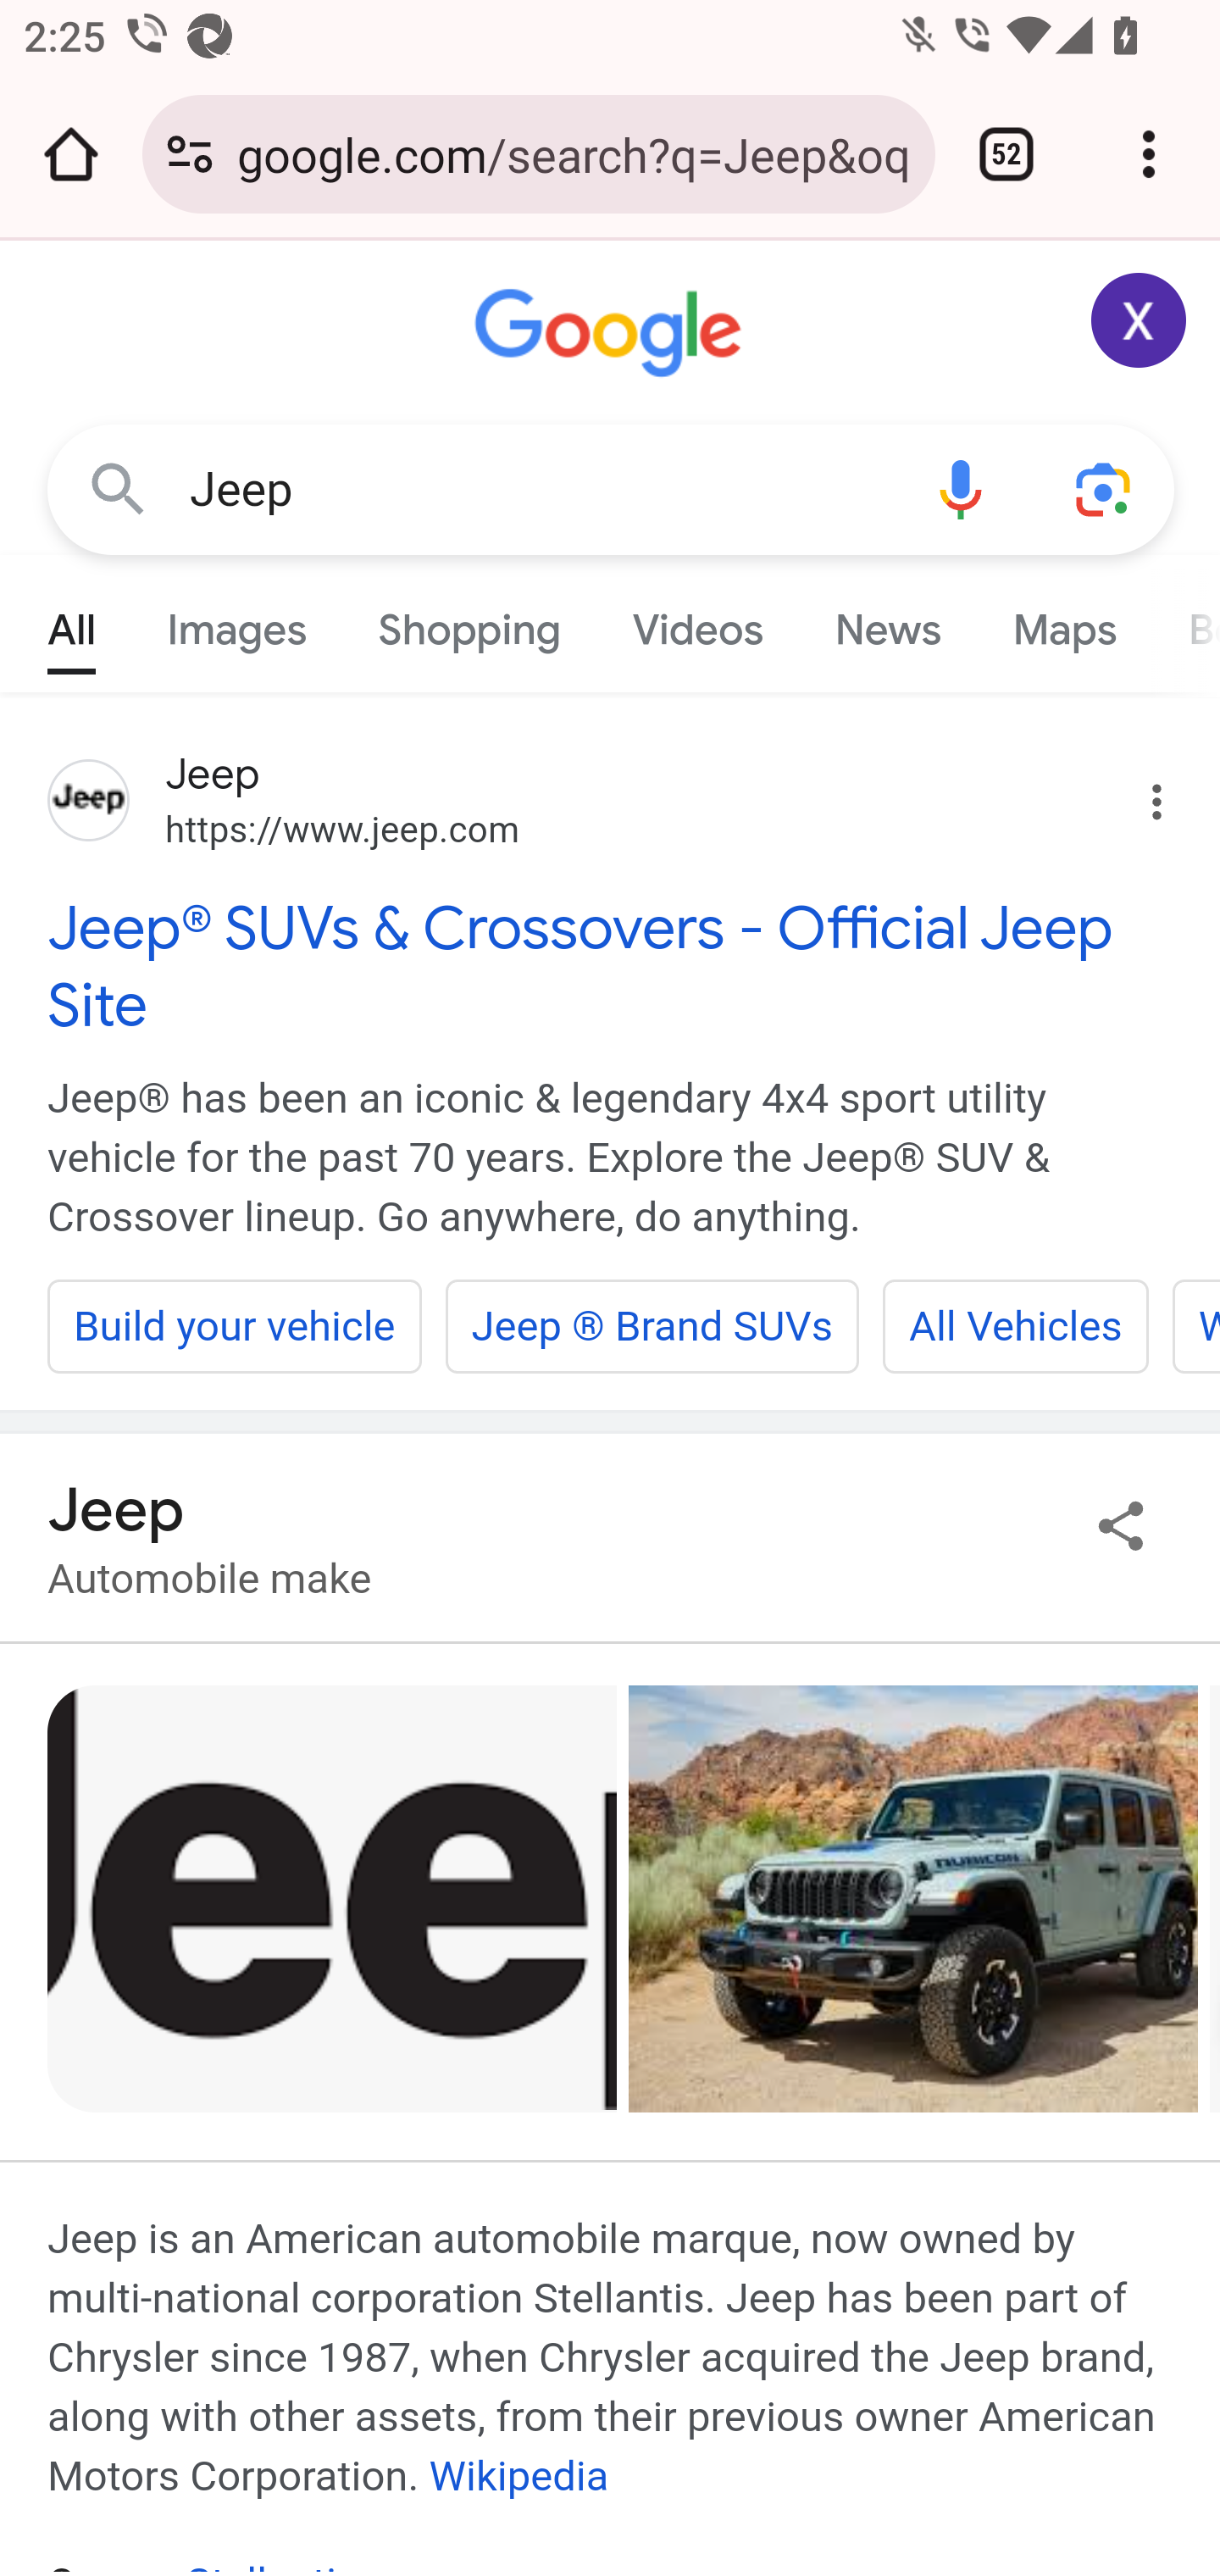  Describe the element at coordinates (539, 490) in the screenshot. I see `Jeep` at that location.